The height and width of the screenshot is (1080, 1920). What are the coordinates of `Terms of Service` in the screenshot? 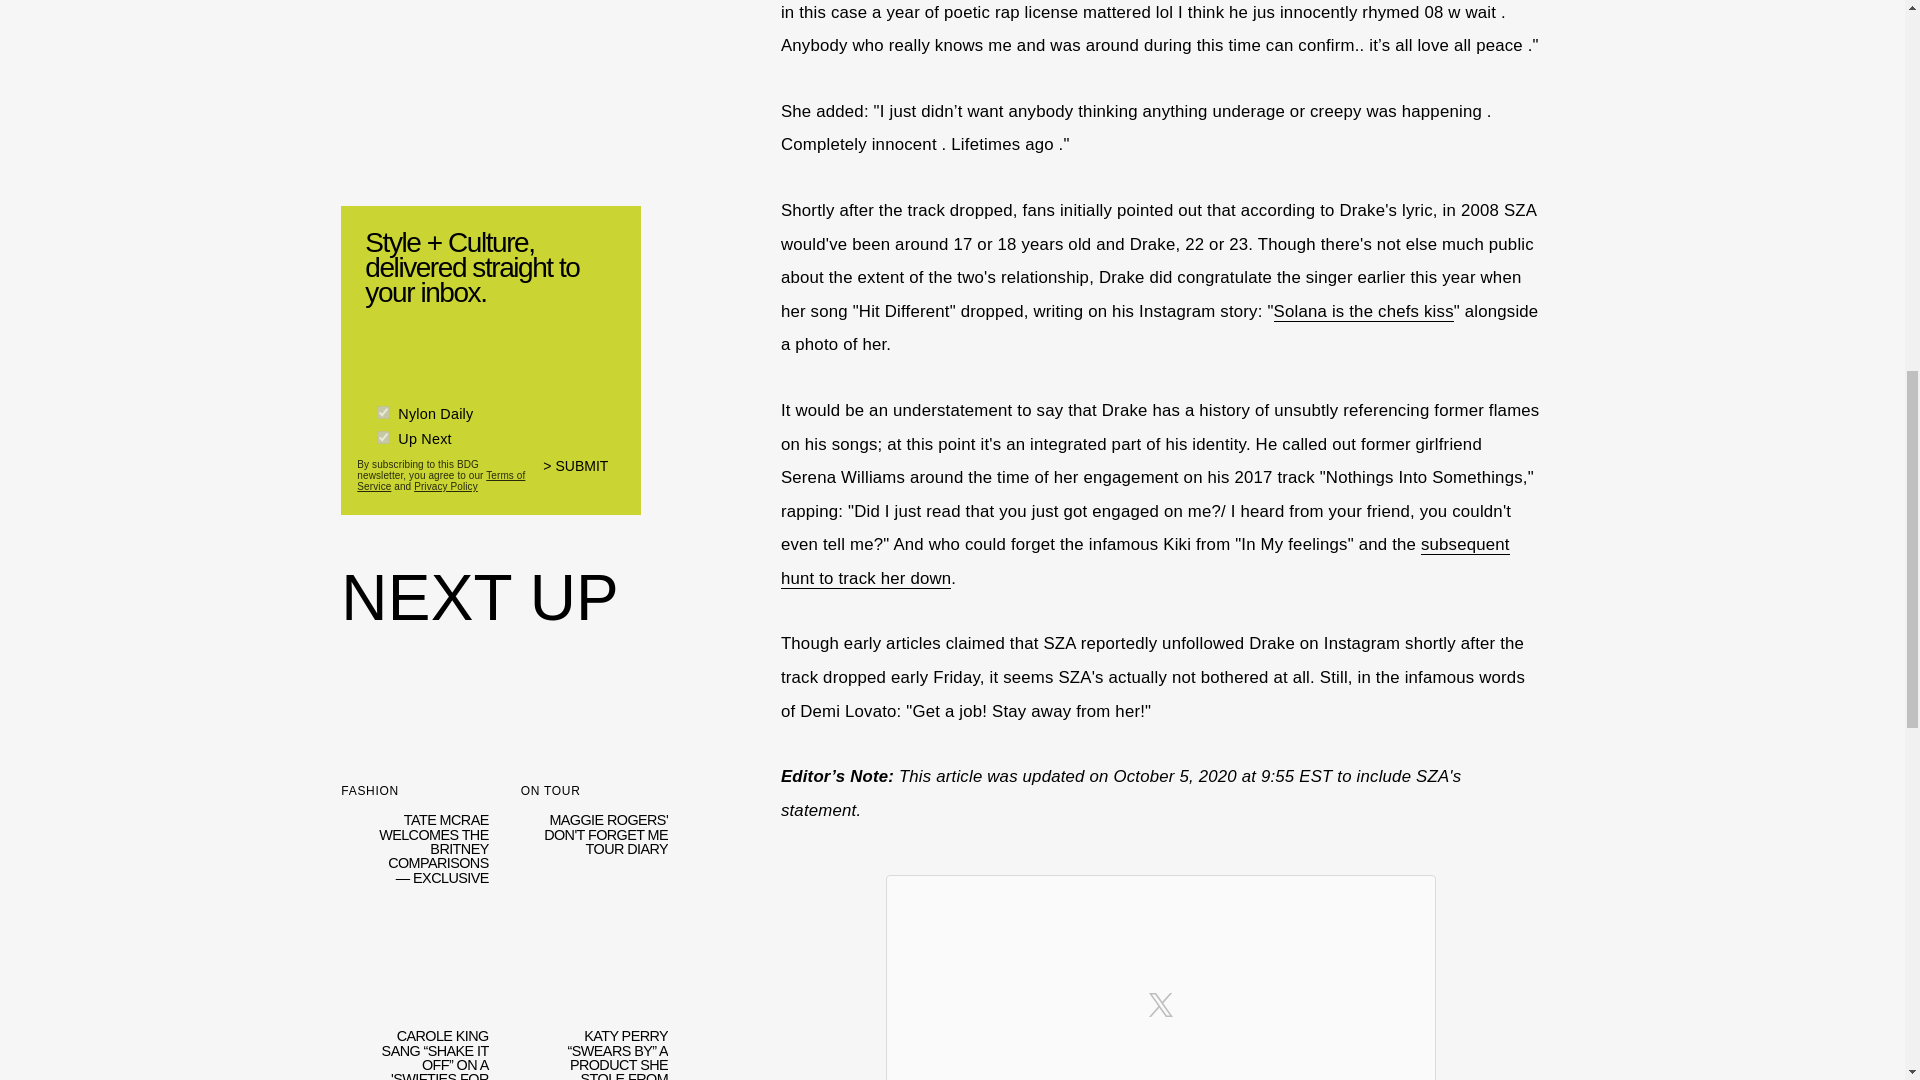 It's located at (440, 480).